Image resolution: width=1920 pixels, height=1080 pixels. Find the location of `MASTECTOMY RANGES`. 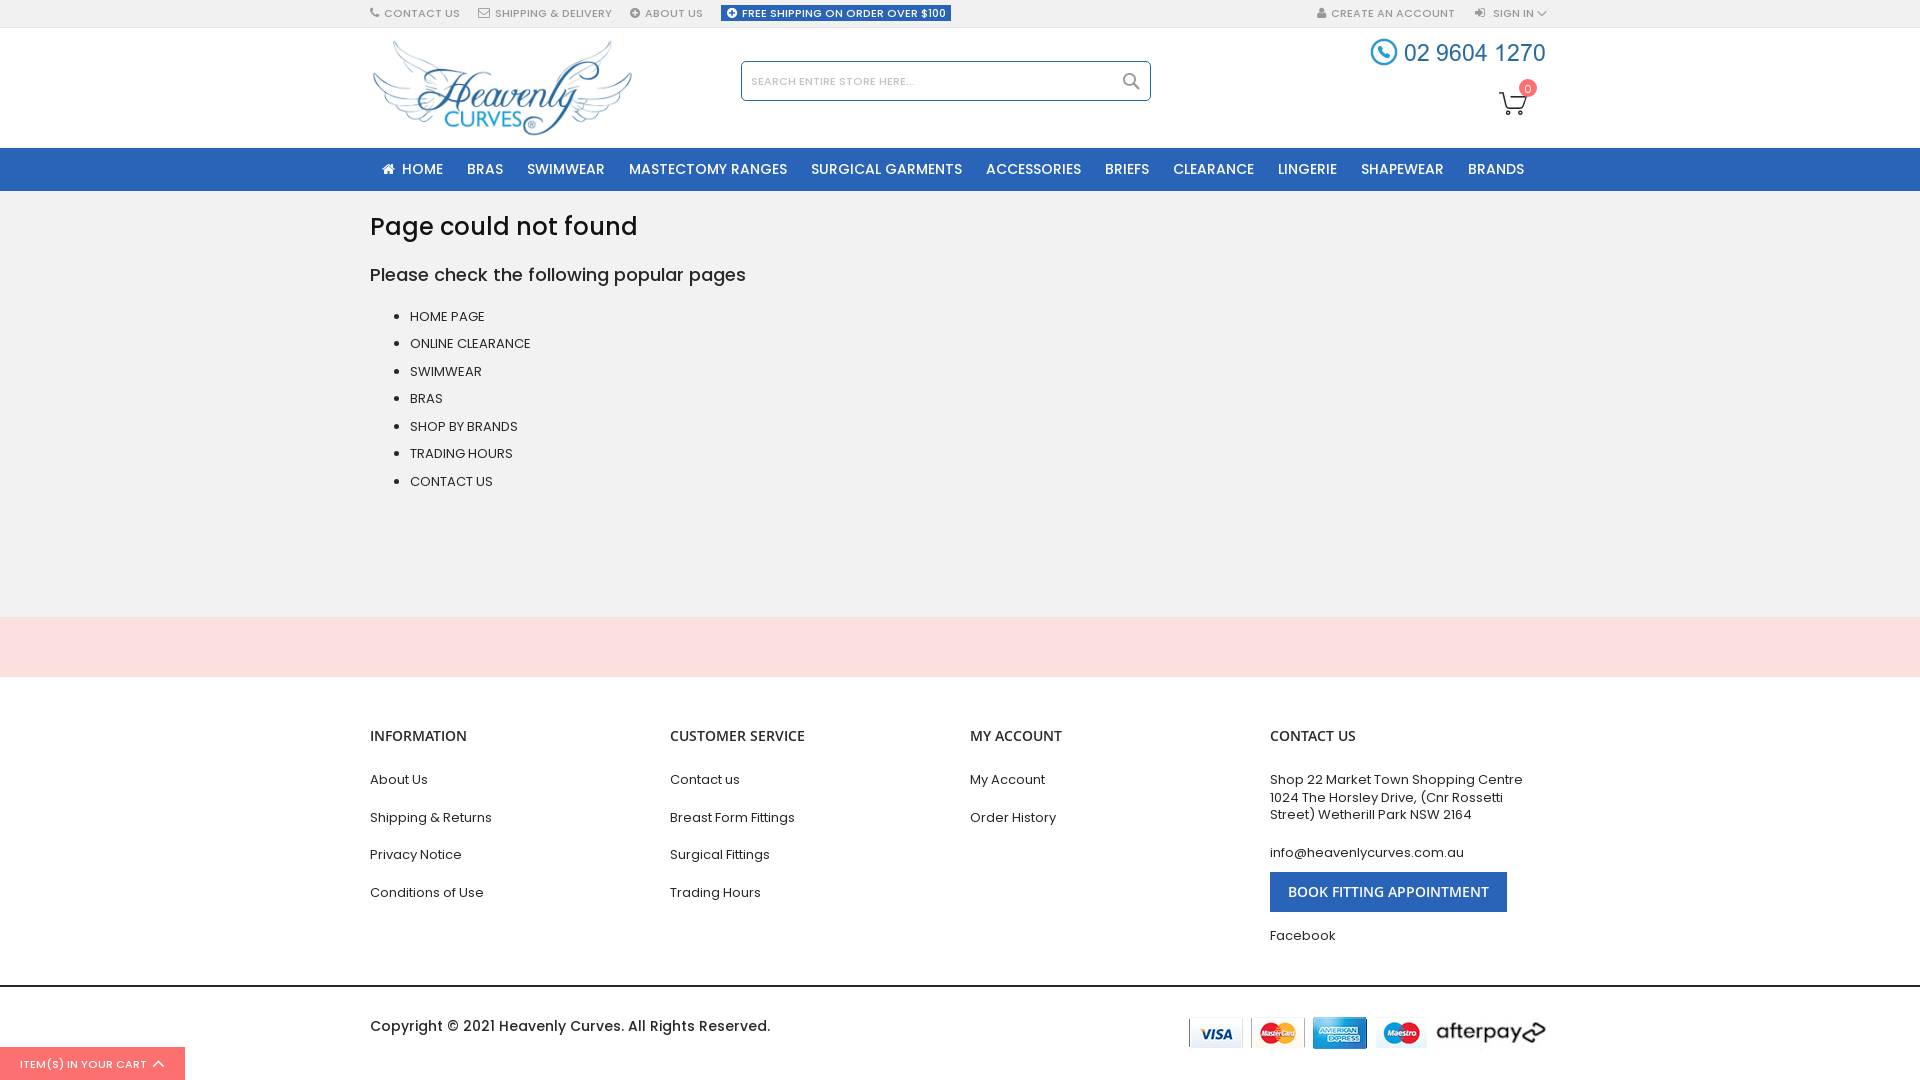

MASTECTOMY RANGES is located at coordinates (708, 170).